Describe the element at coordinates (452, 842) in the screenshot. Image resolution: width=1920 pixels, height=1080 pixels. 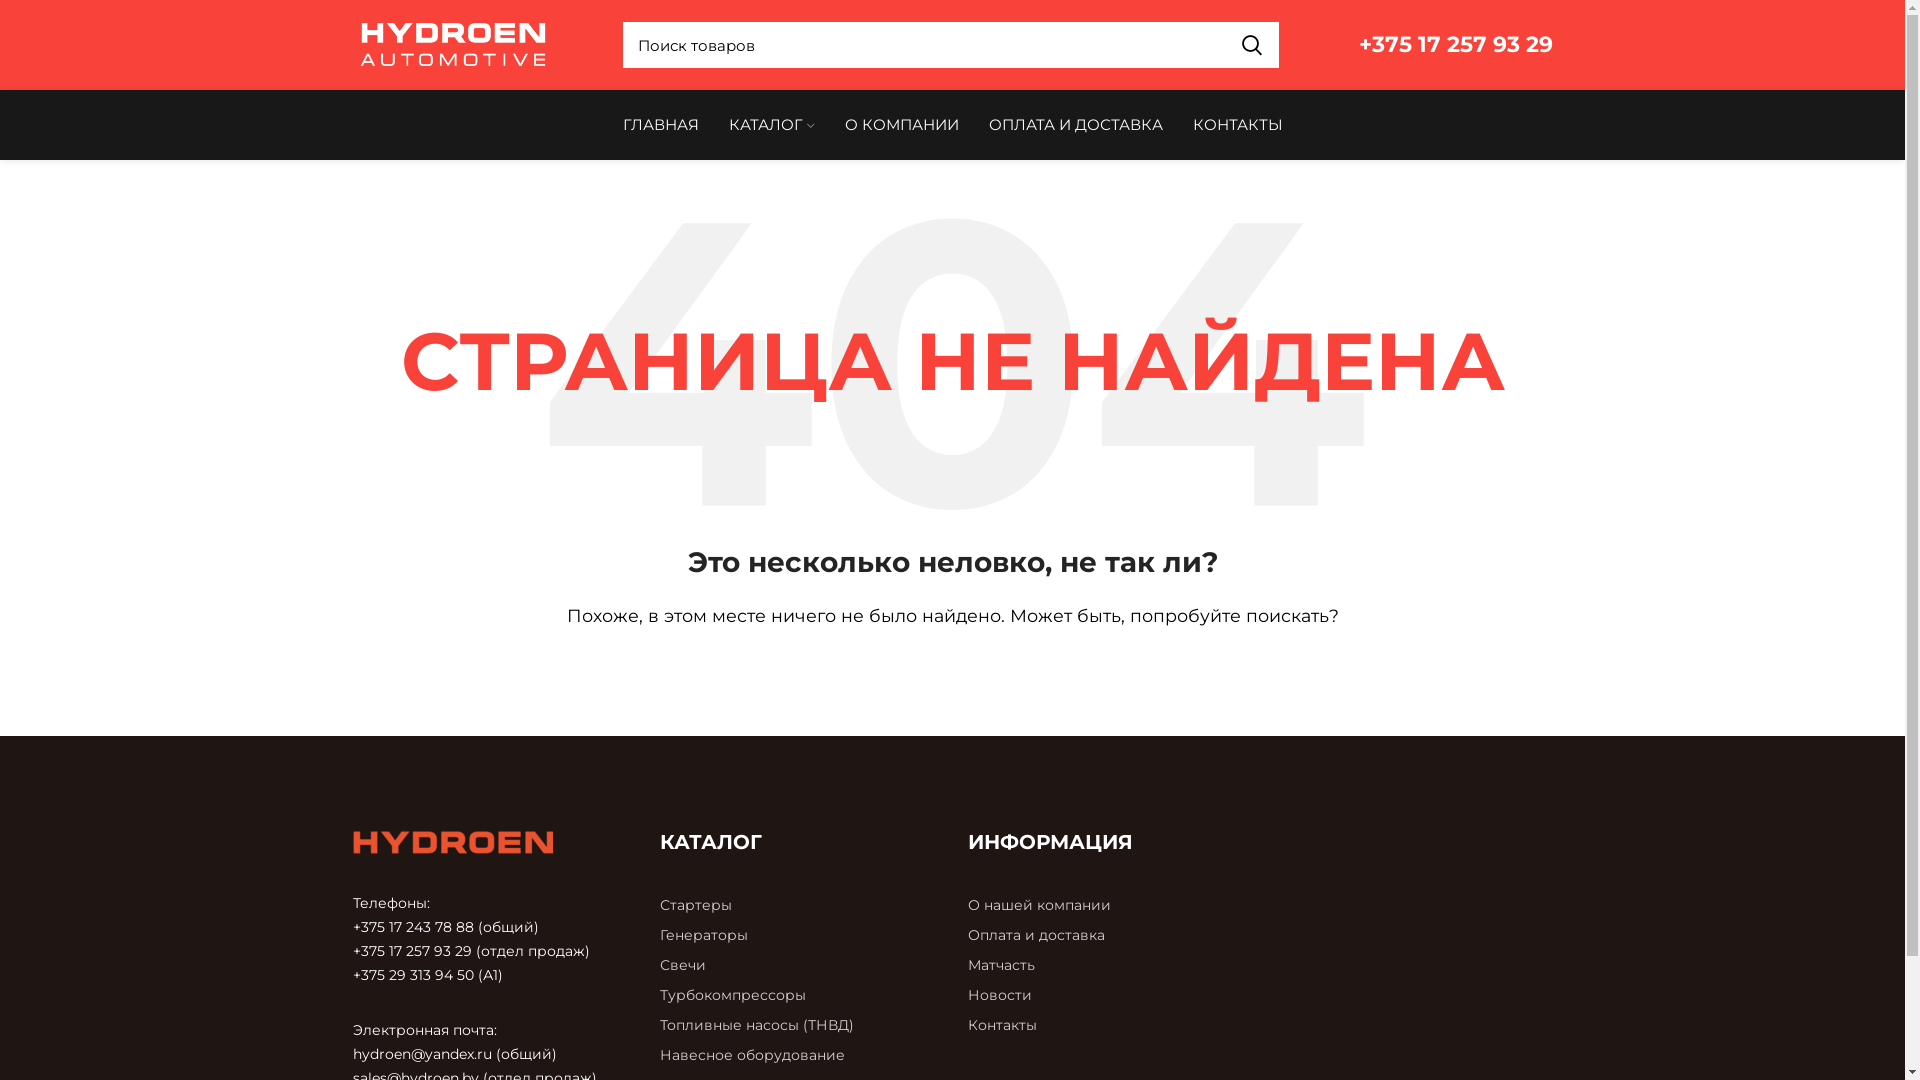
I see `HYDROEN_Logo_Small_Red` at that location.